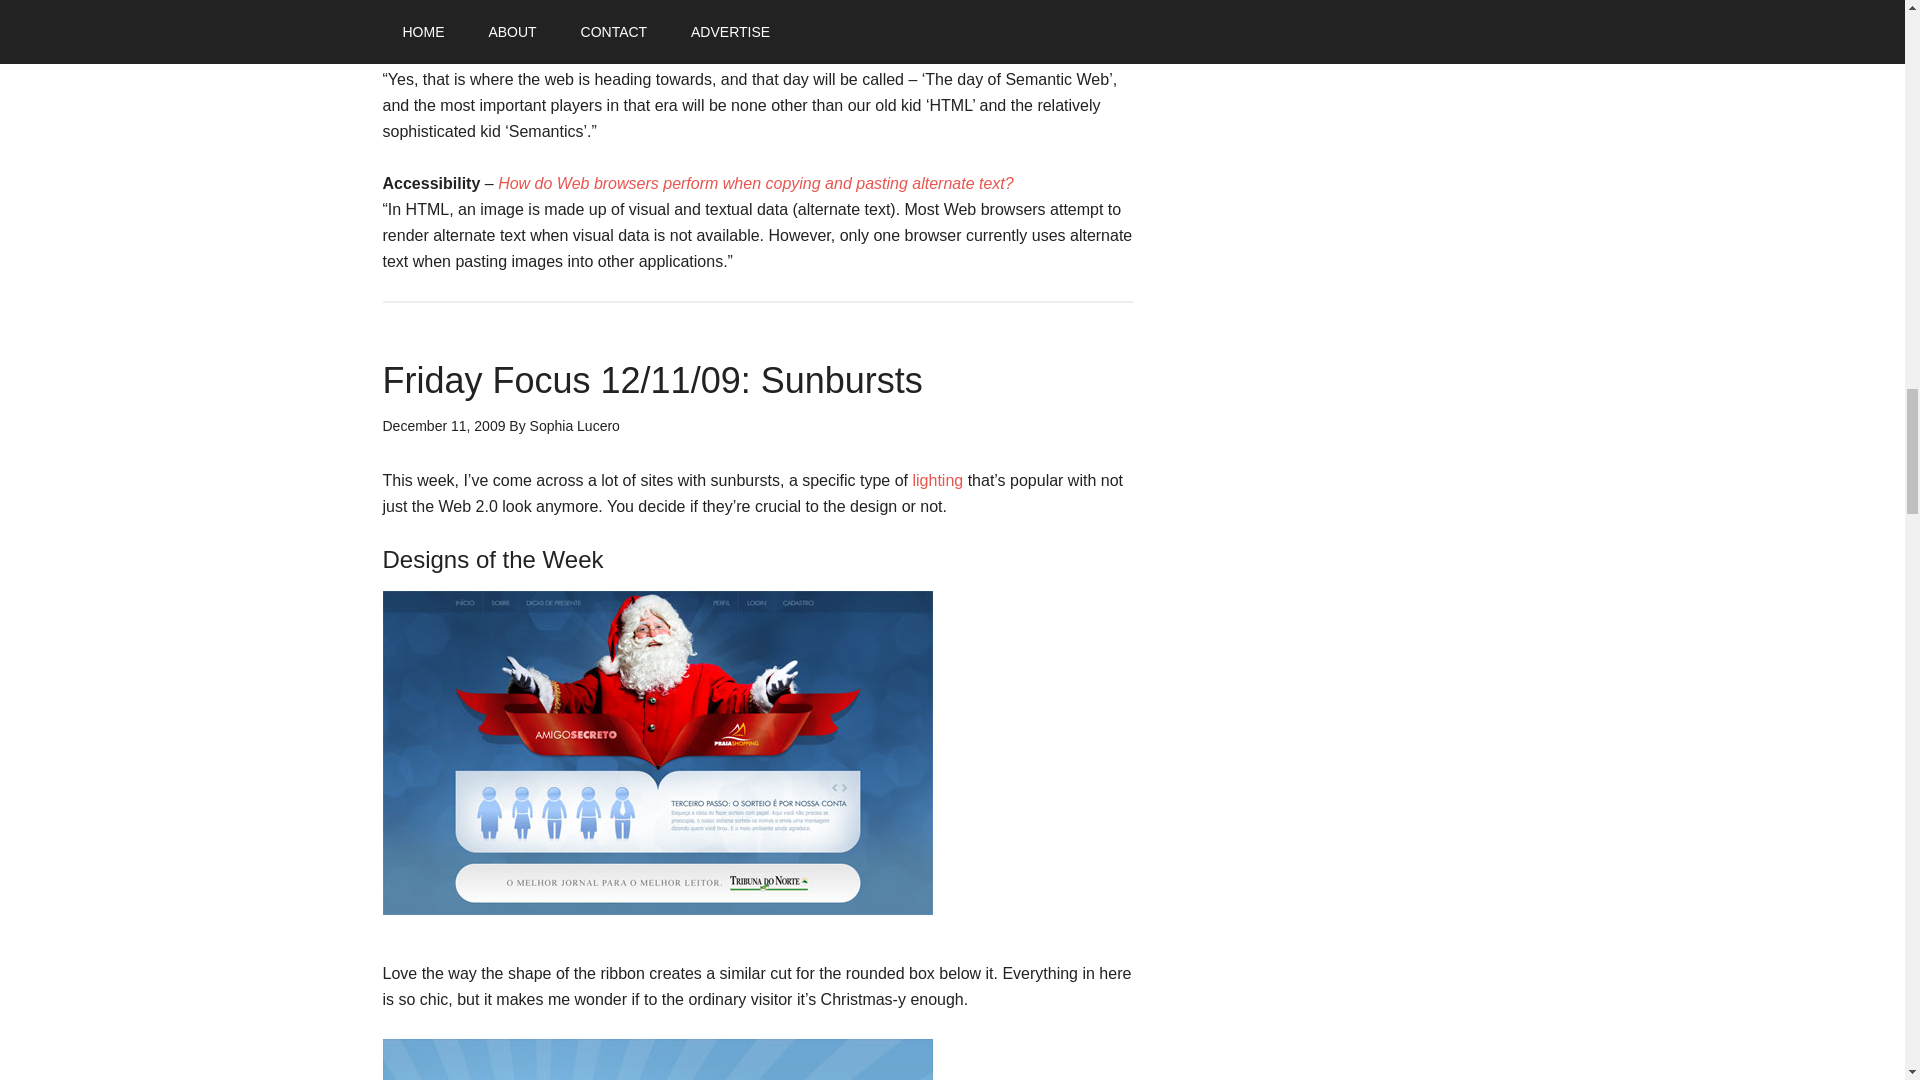  Describe the element at coordinates (938, 480) in the screenshot. I see `lighting` at that location.